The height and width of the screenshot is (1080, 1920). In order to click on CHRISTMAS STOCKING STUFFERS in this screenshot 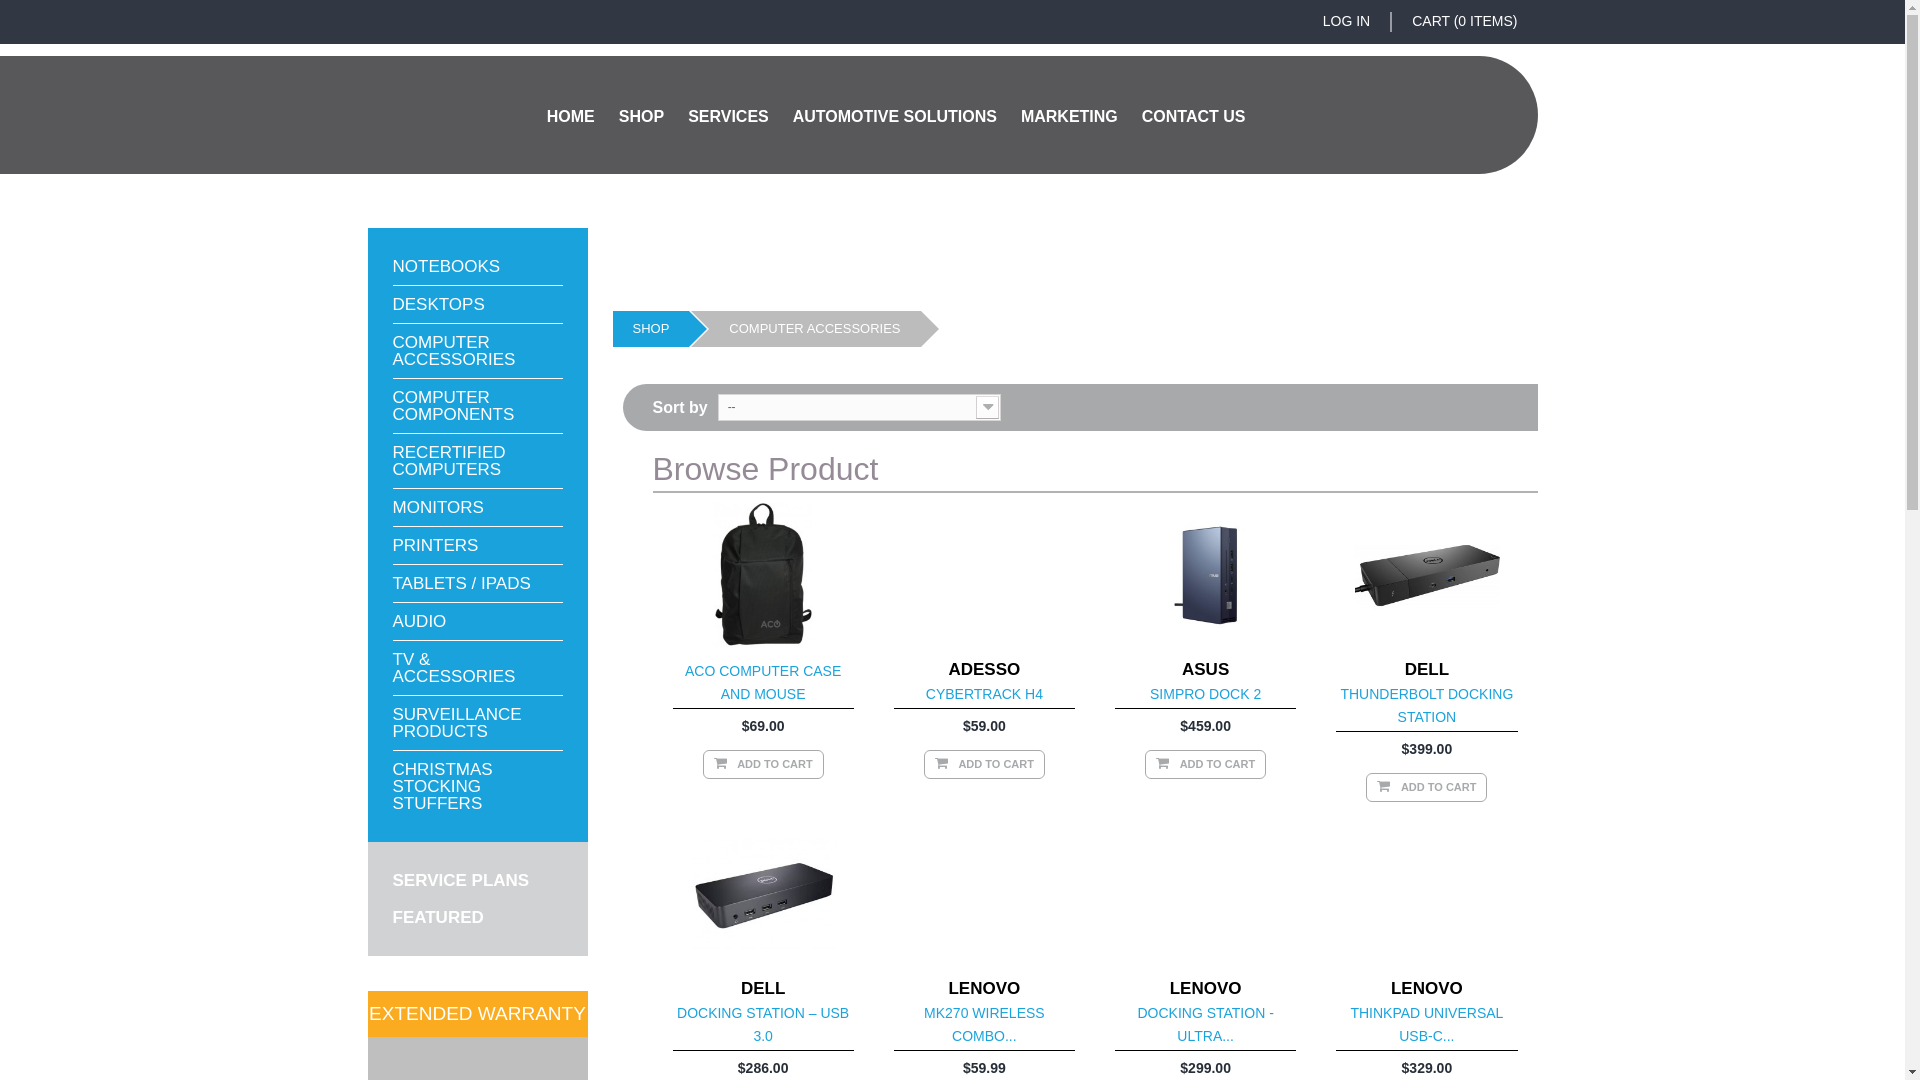, I will do `click(442, 786)`.